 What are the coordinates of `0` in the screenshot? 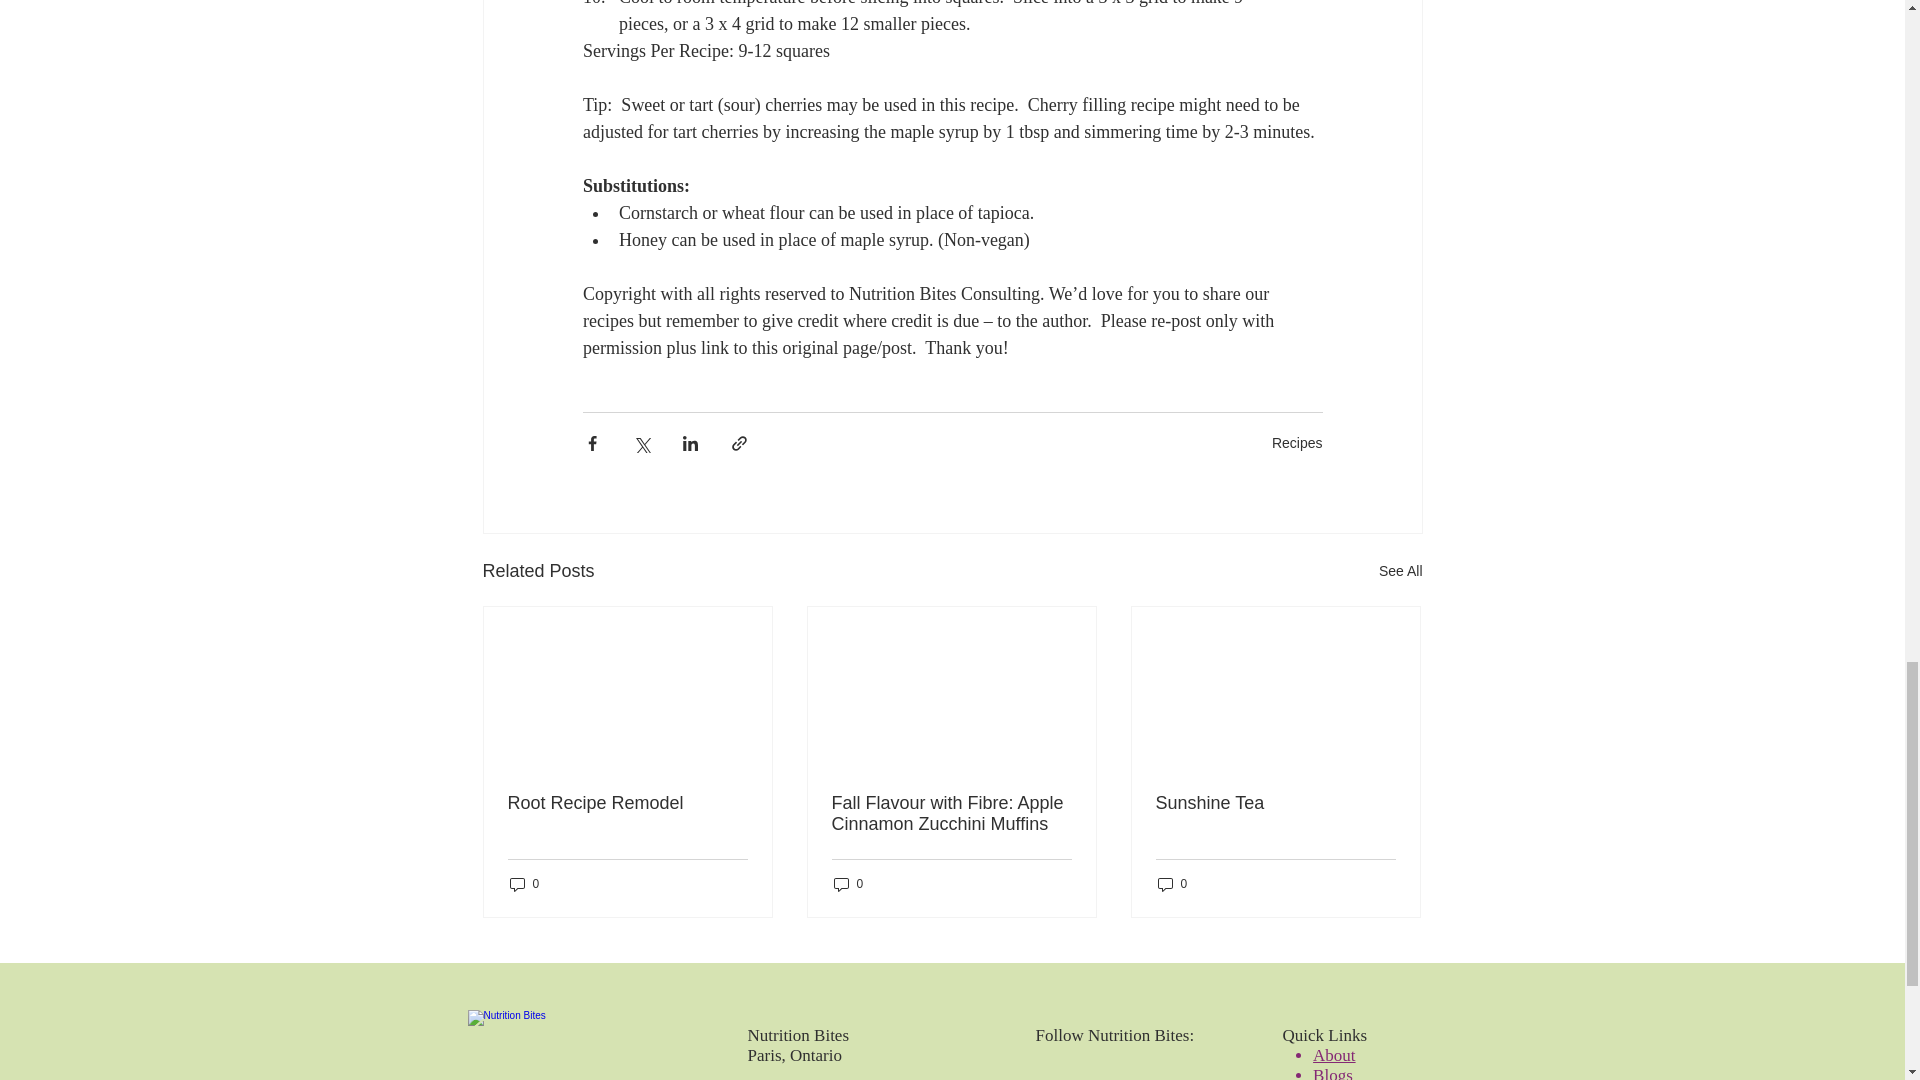 It's located at (848, 884).